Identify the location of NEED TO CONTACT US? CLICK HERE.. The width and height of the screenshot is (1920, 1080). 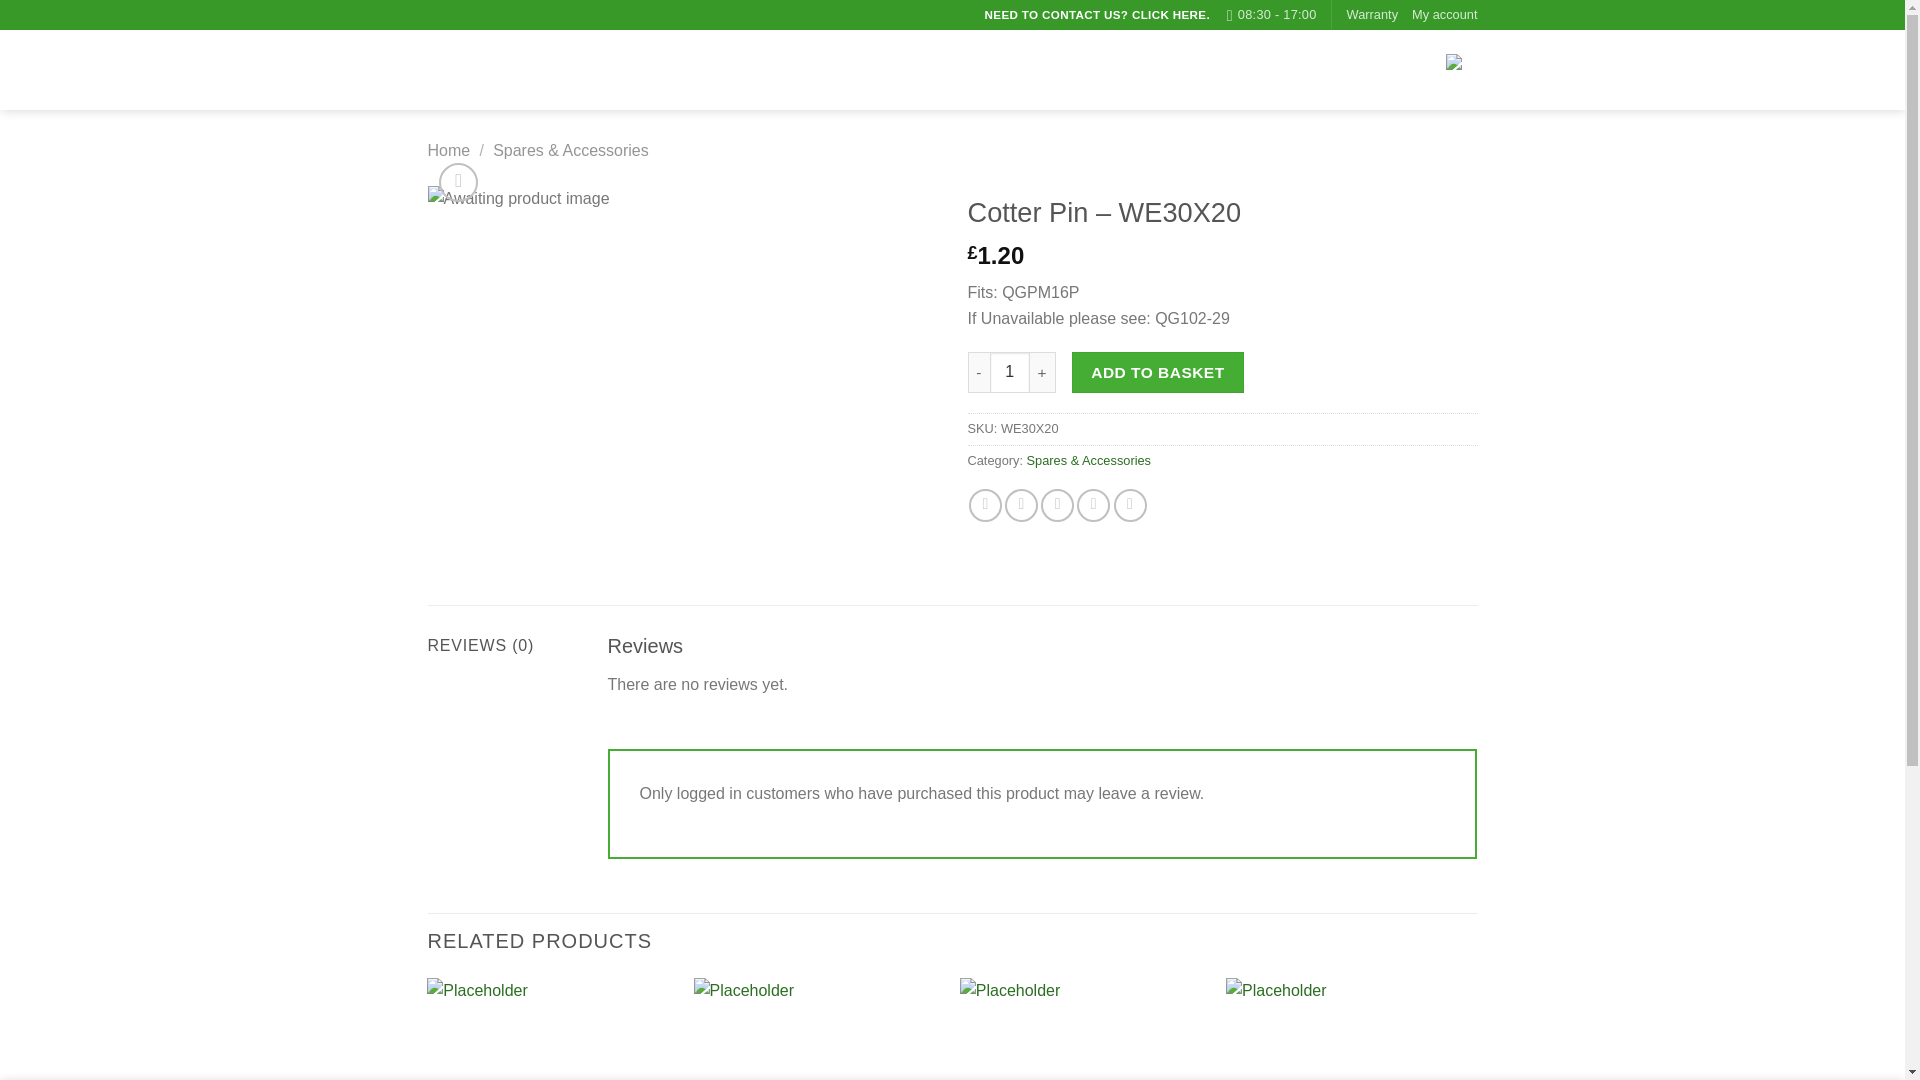
(1097, 15).